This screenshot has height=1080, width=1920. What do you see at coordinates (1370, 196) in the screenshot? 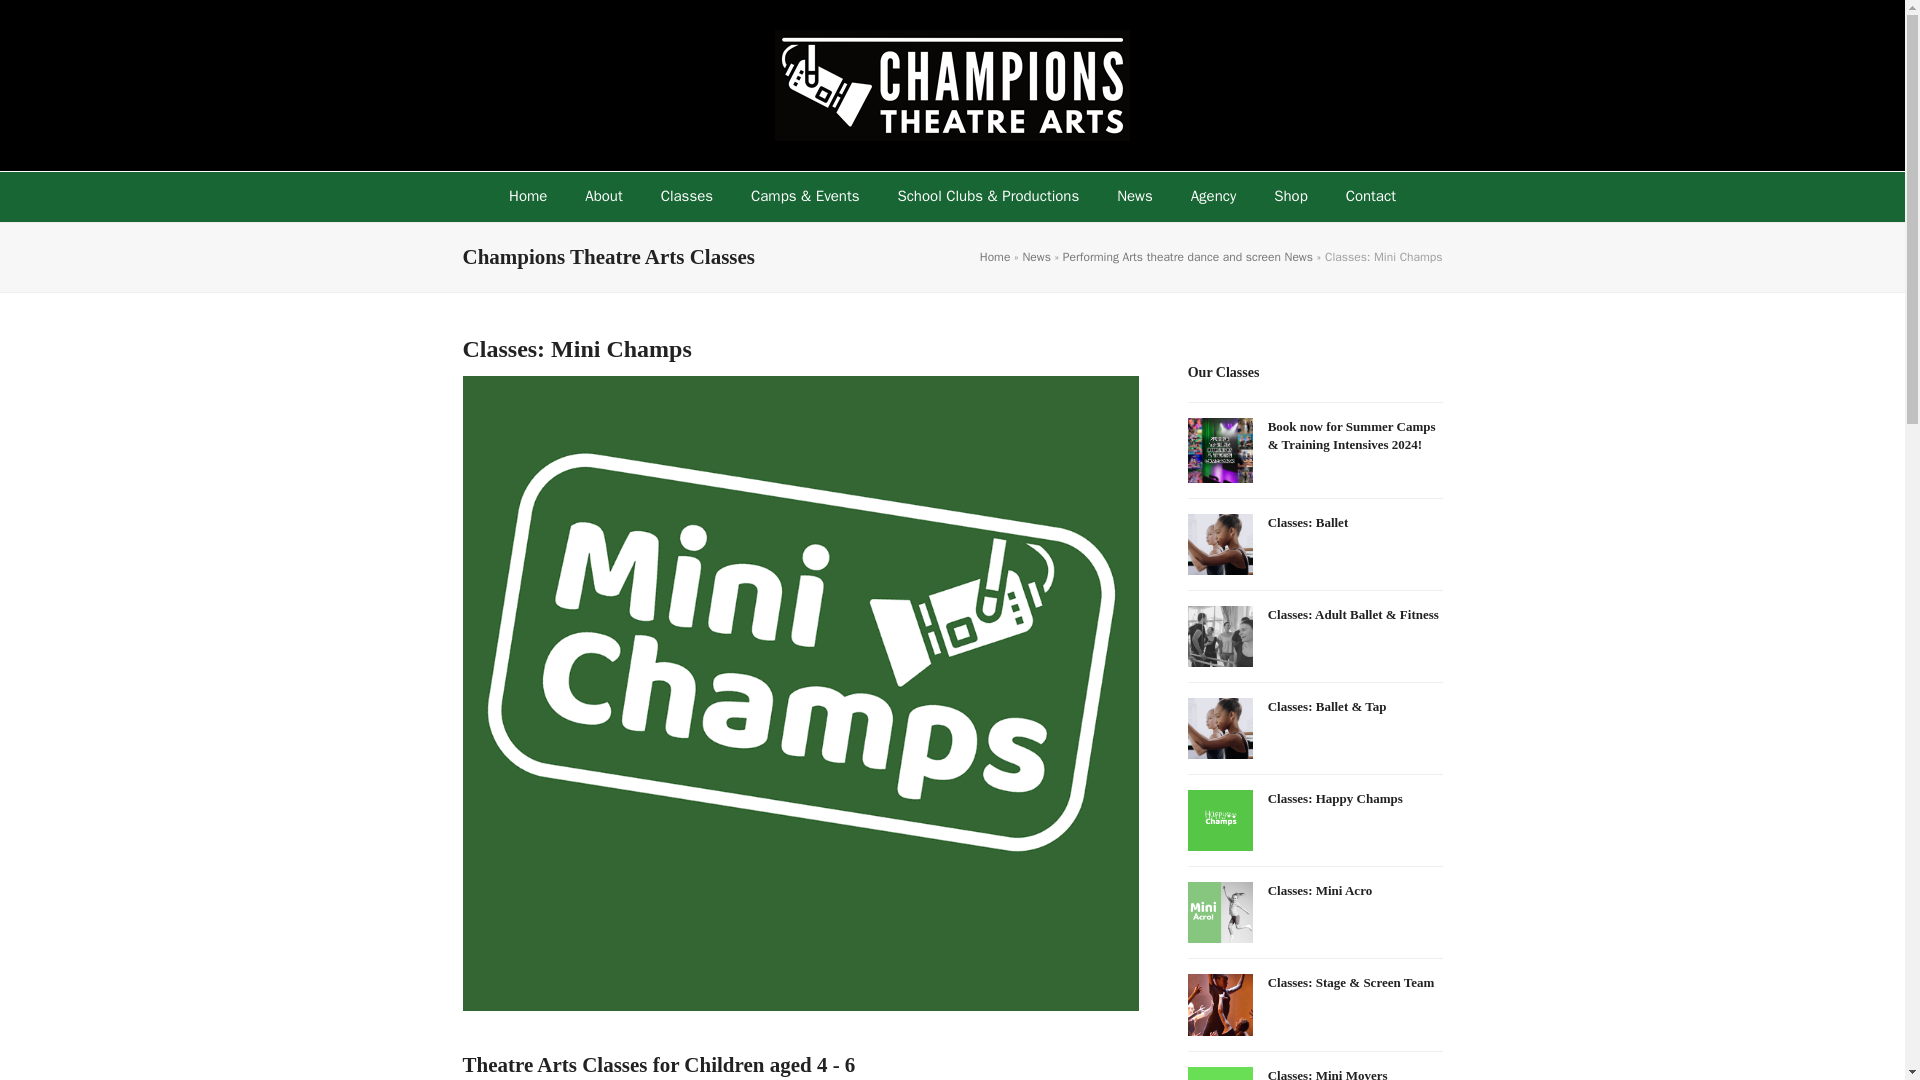
I see `Contact` at bounding box center [1370, 196].